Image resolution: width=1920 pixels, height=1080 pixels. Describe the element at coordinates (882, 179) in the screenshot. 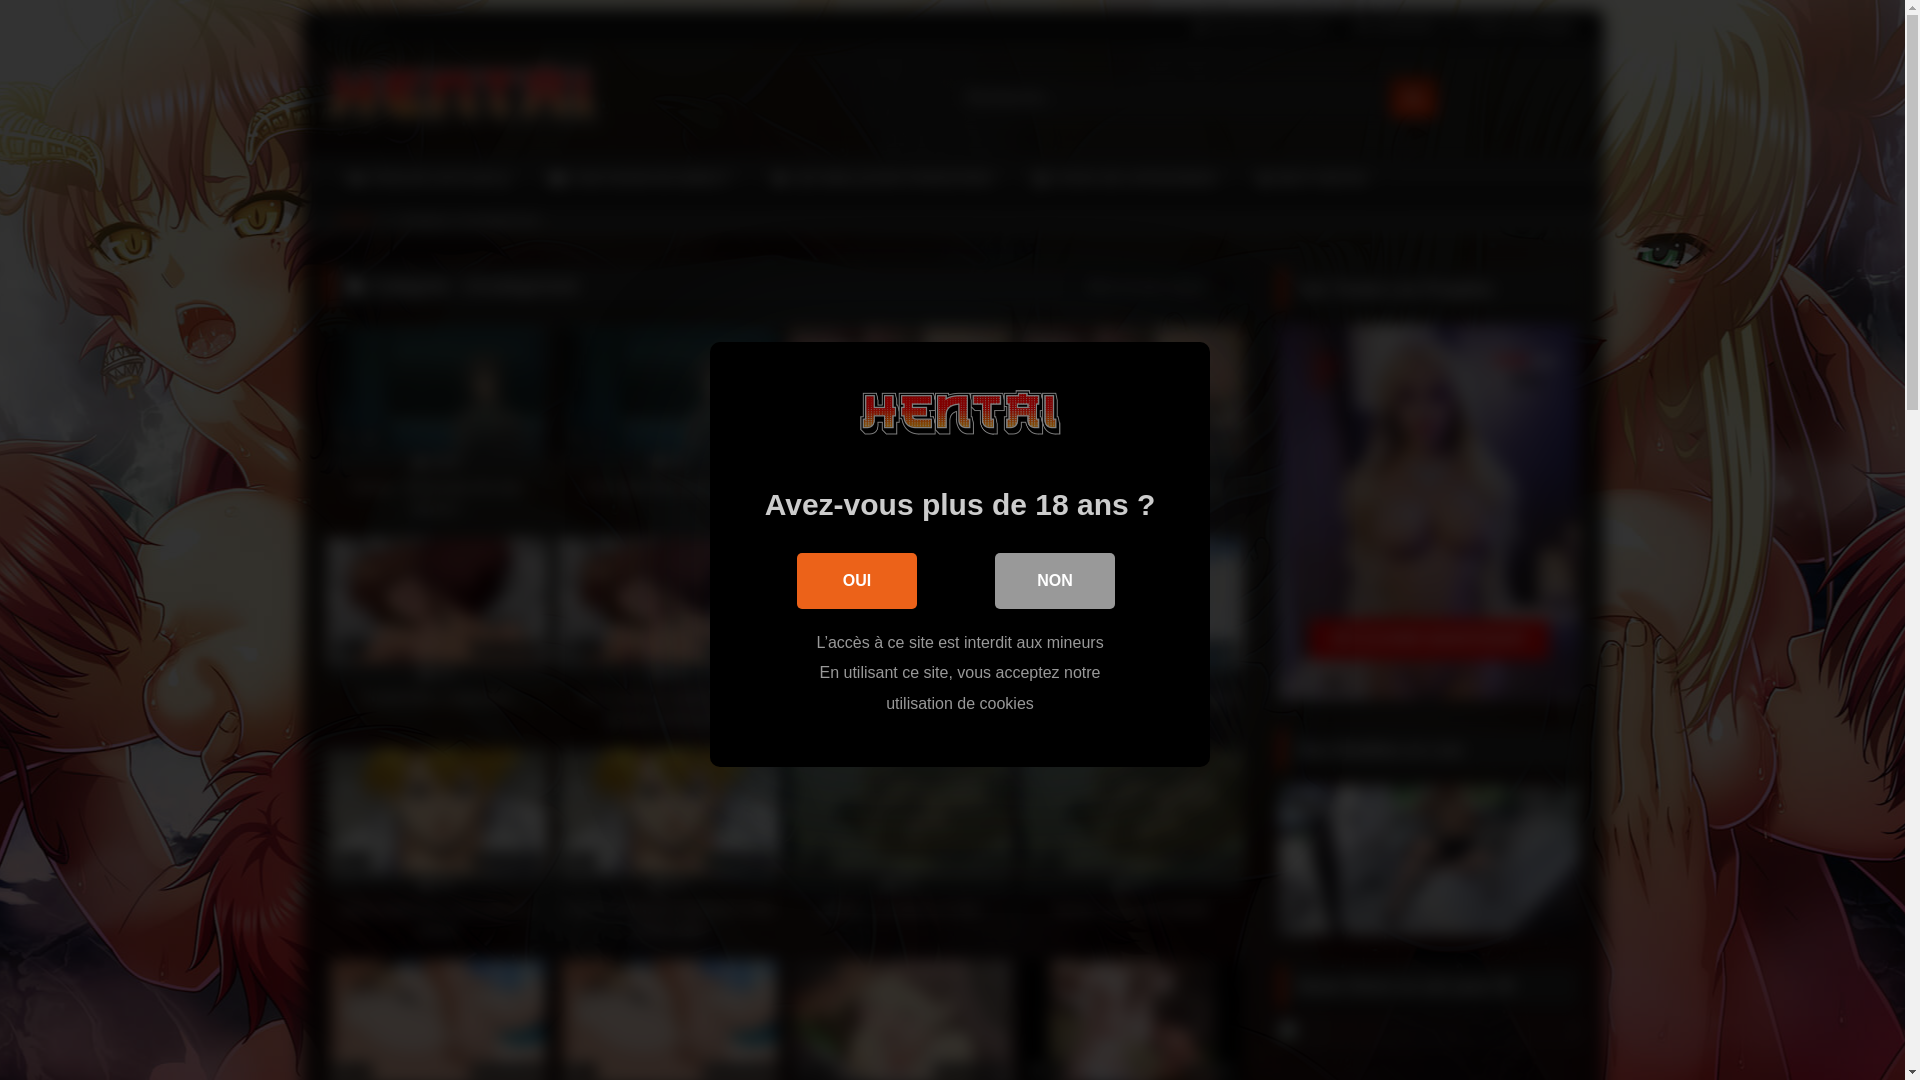

I see `LES MEILLEURS PORNSTARS` at that location.